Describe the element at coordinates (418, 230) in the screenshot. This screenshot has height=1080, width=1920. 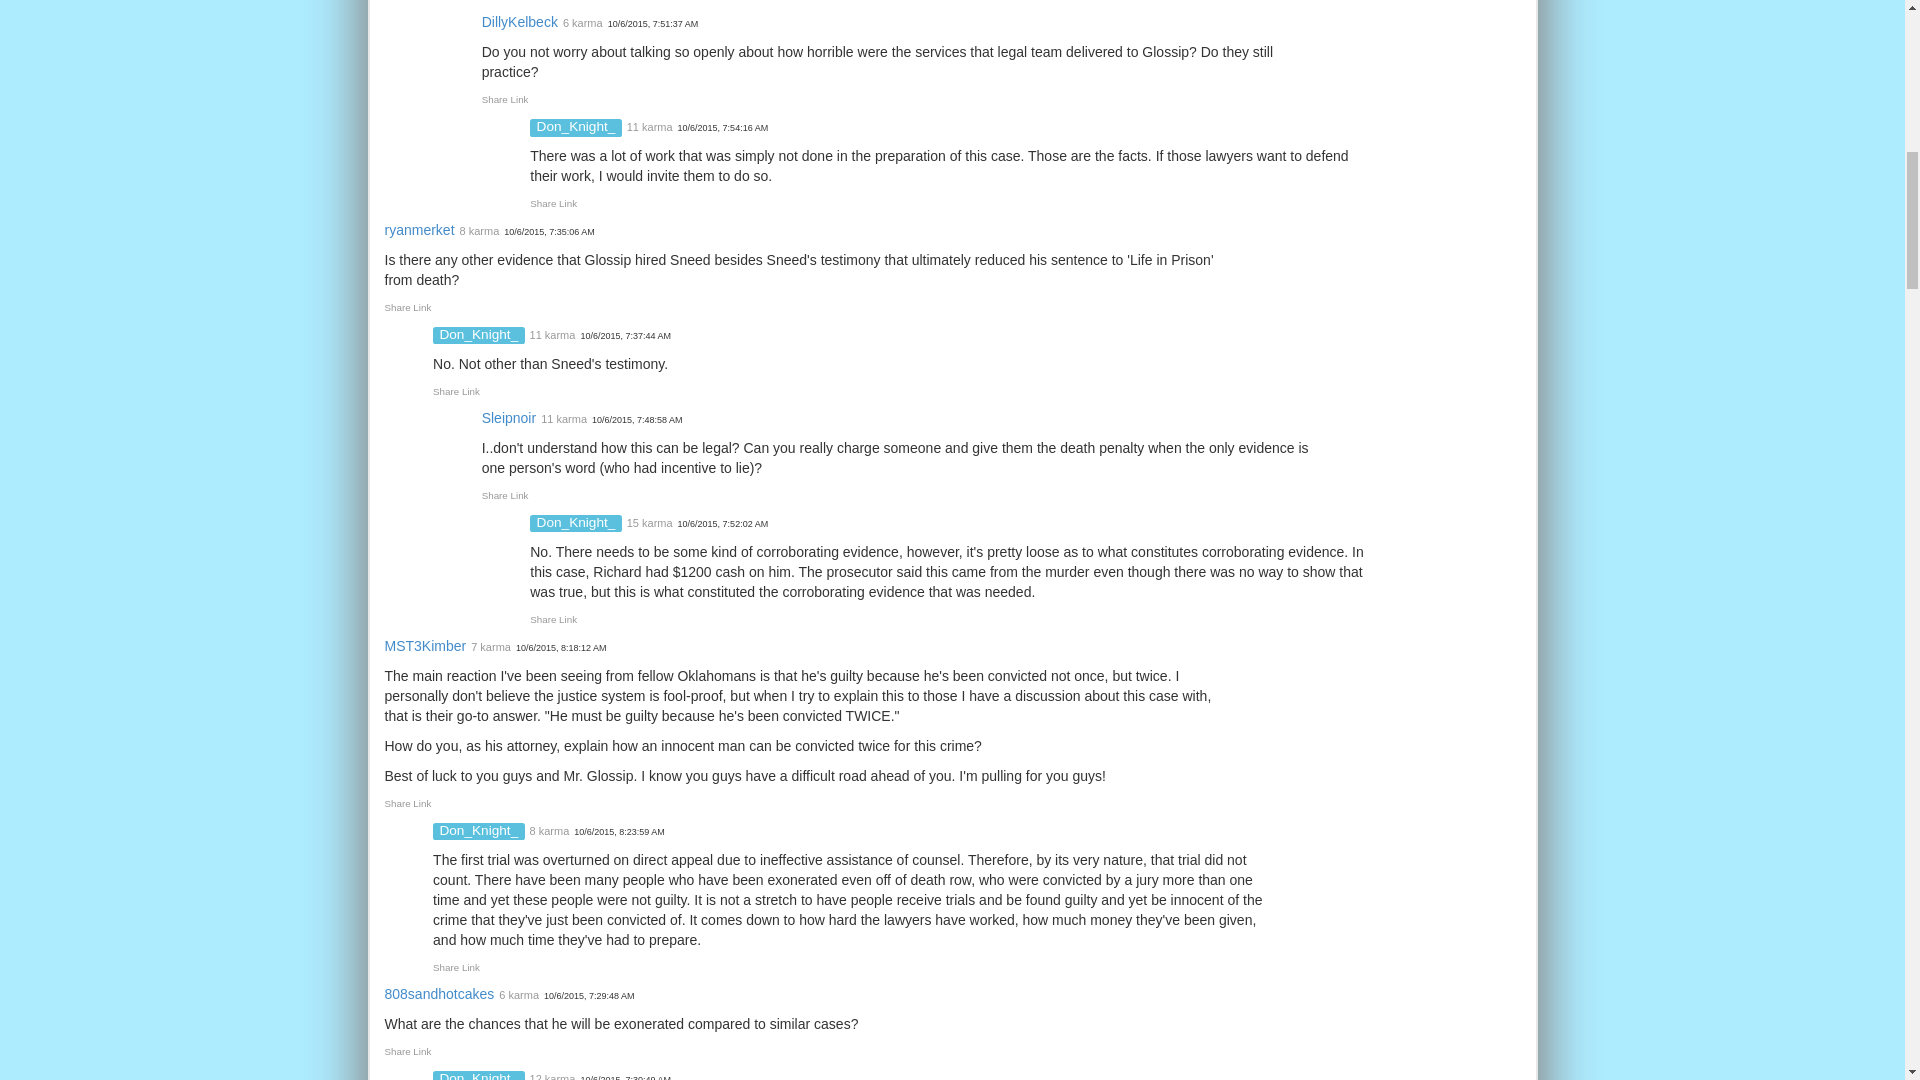
I see `ryanmerket` at that location.